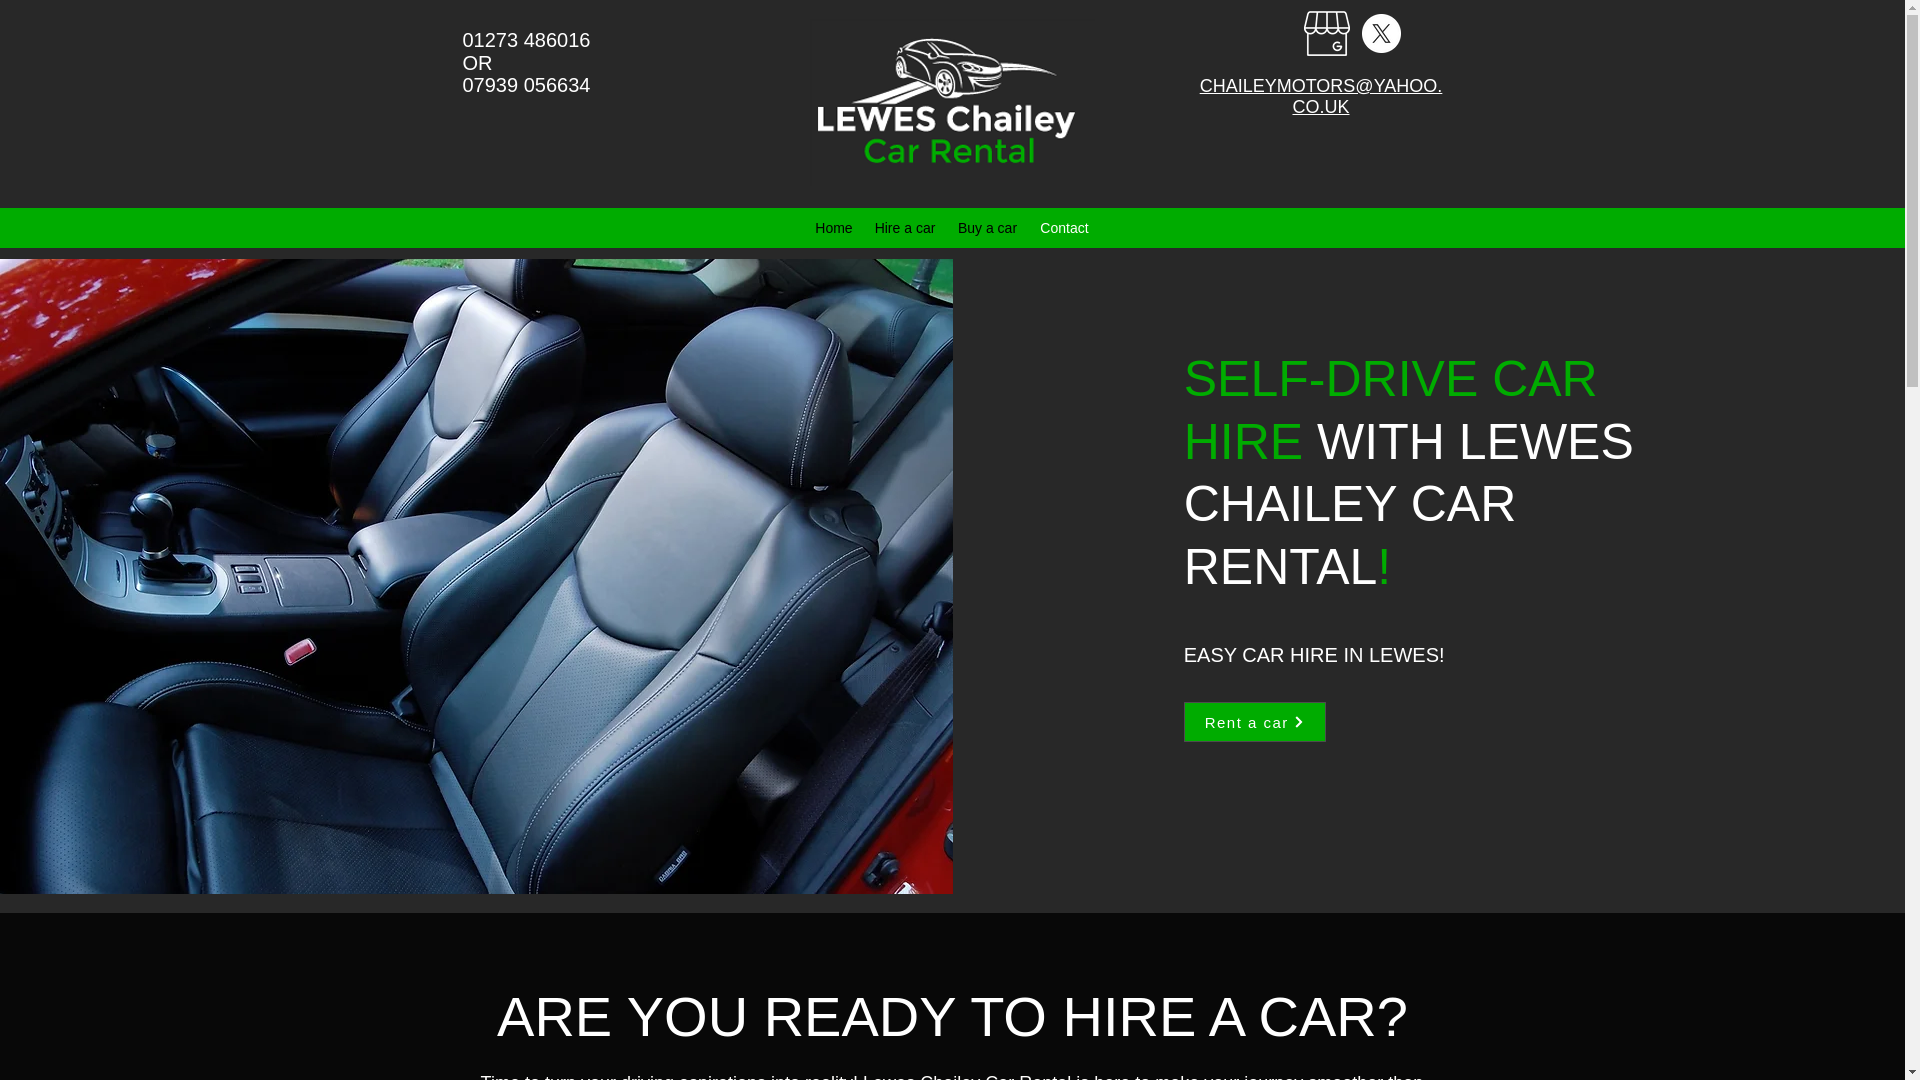 This screenshot has height=1080, width=1920. What do you see at coordinates (1064, 228) in the screenshot?
I see `Contact` at bounding box center [1064, 228].